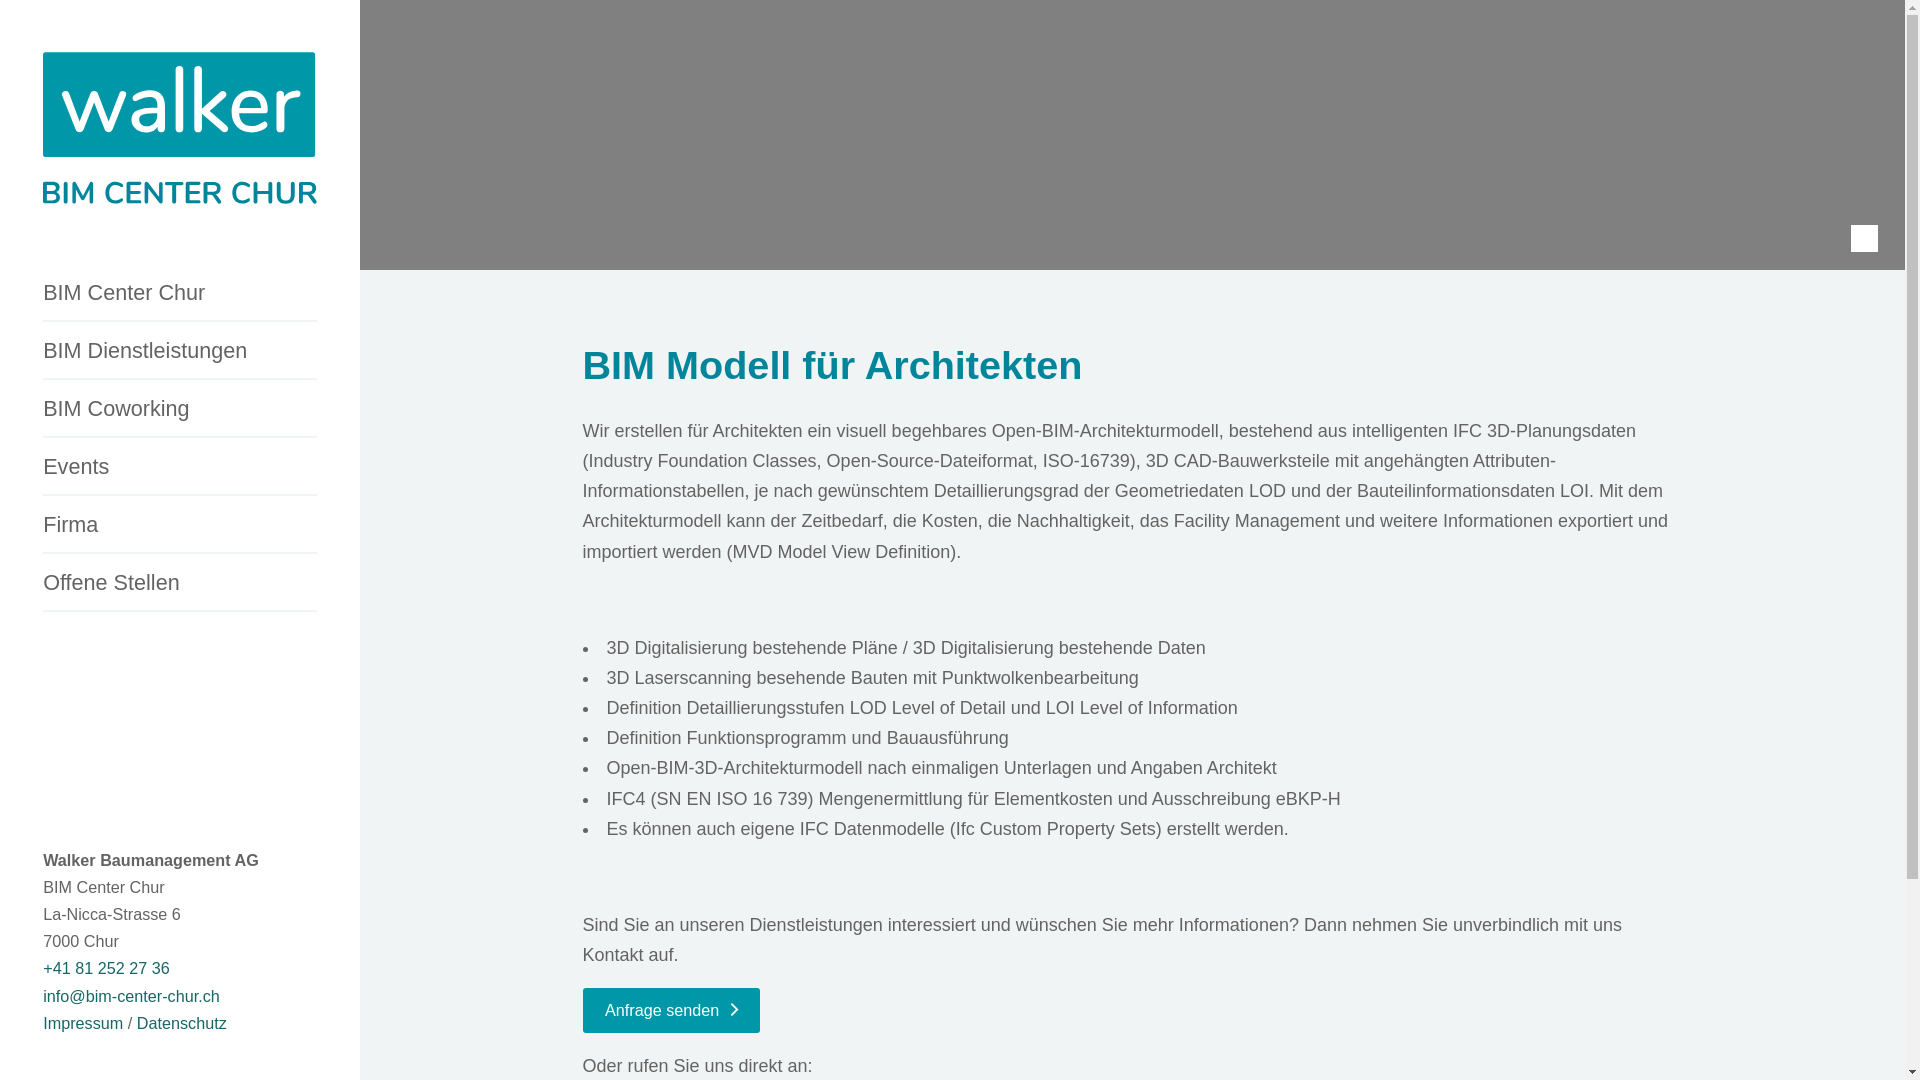  Describe the element at coordinates (180, 526) in the screenshot. I see `Firma` at that location.